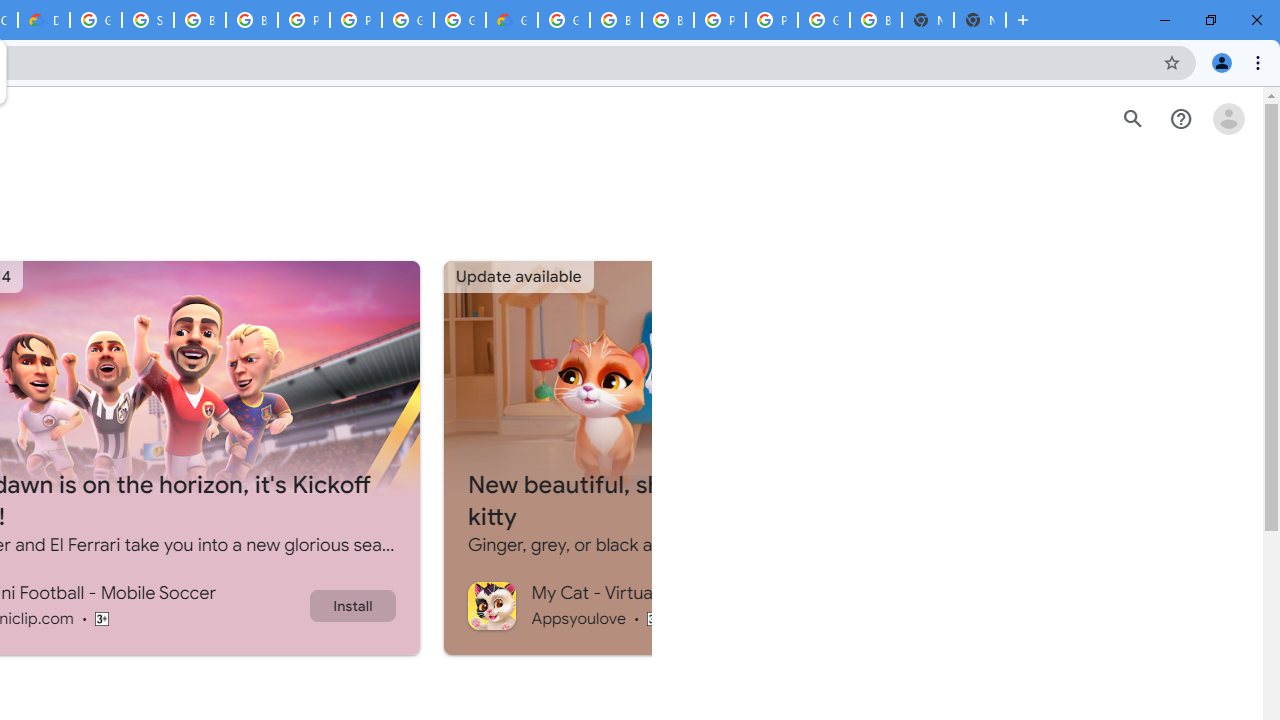  What do you see at coordinates (654, 618) in the screenshot?
I see `Content rating Rated for 3+` at bounding box center [654, 618].